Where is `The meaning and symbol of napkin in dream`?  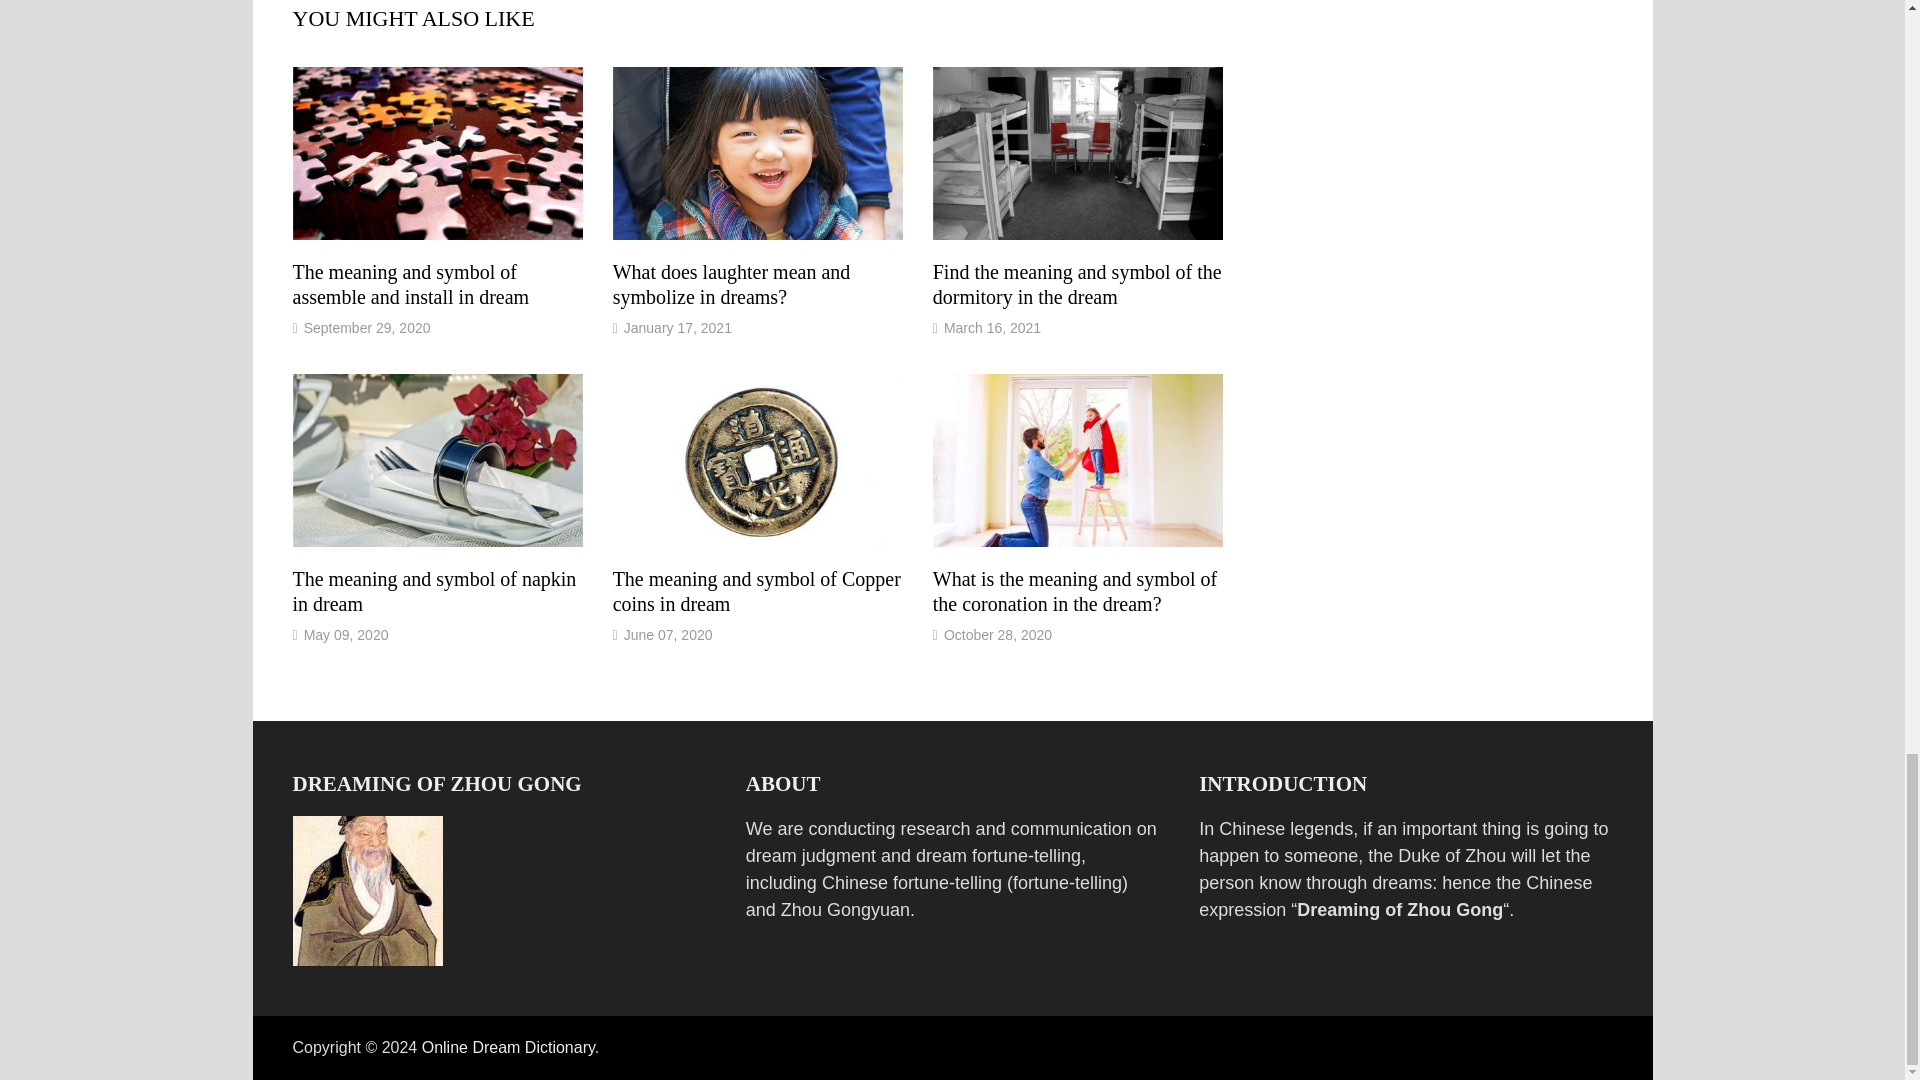
The meaning and symbol of napkin in dream is located at coordinates (434, 591).